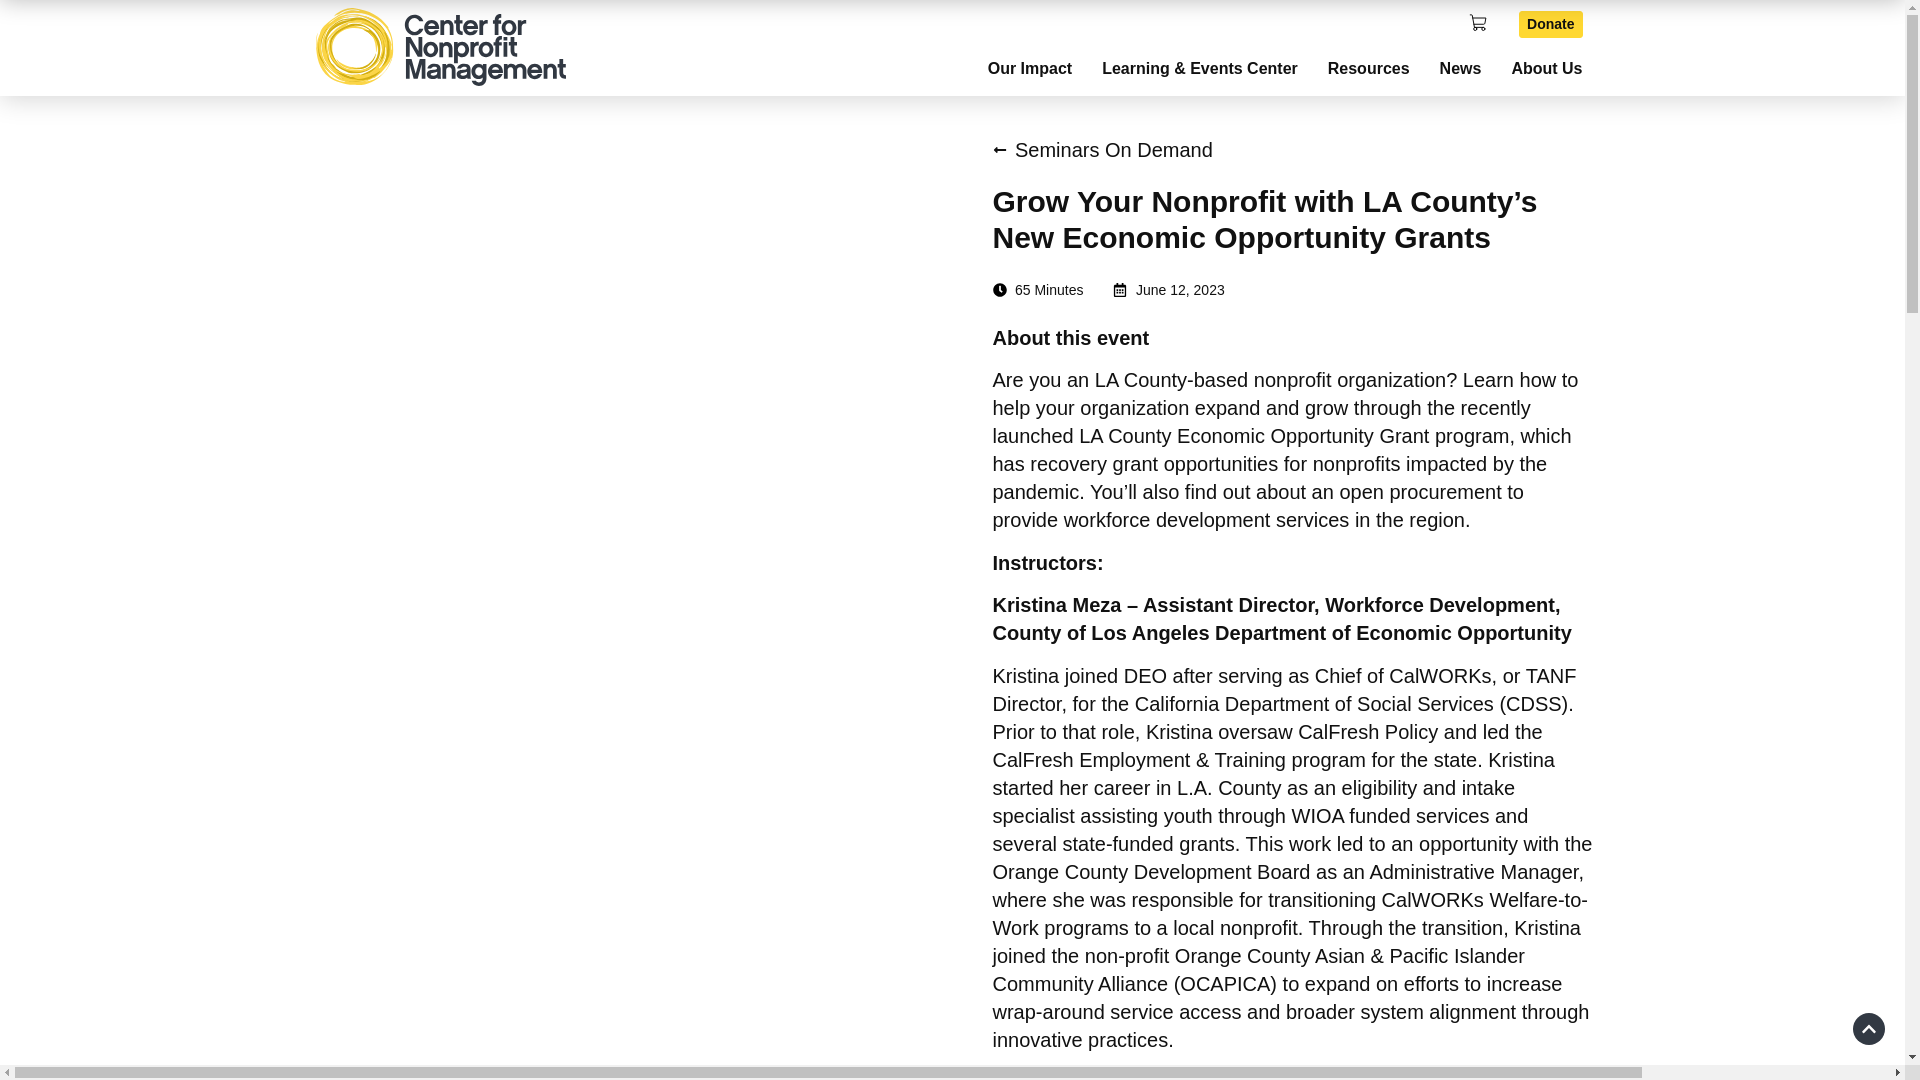  Describe the element at coordinates (441, 46) in the screenshot. I see `Center for Nonprofit Management` at that location.